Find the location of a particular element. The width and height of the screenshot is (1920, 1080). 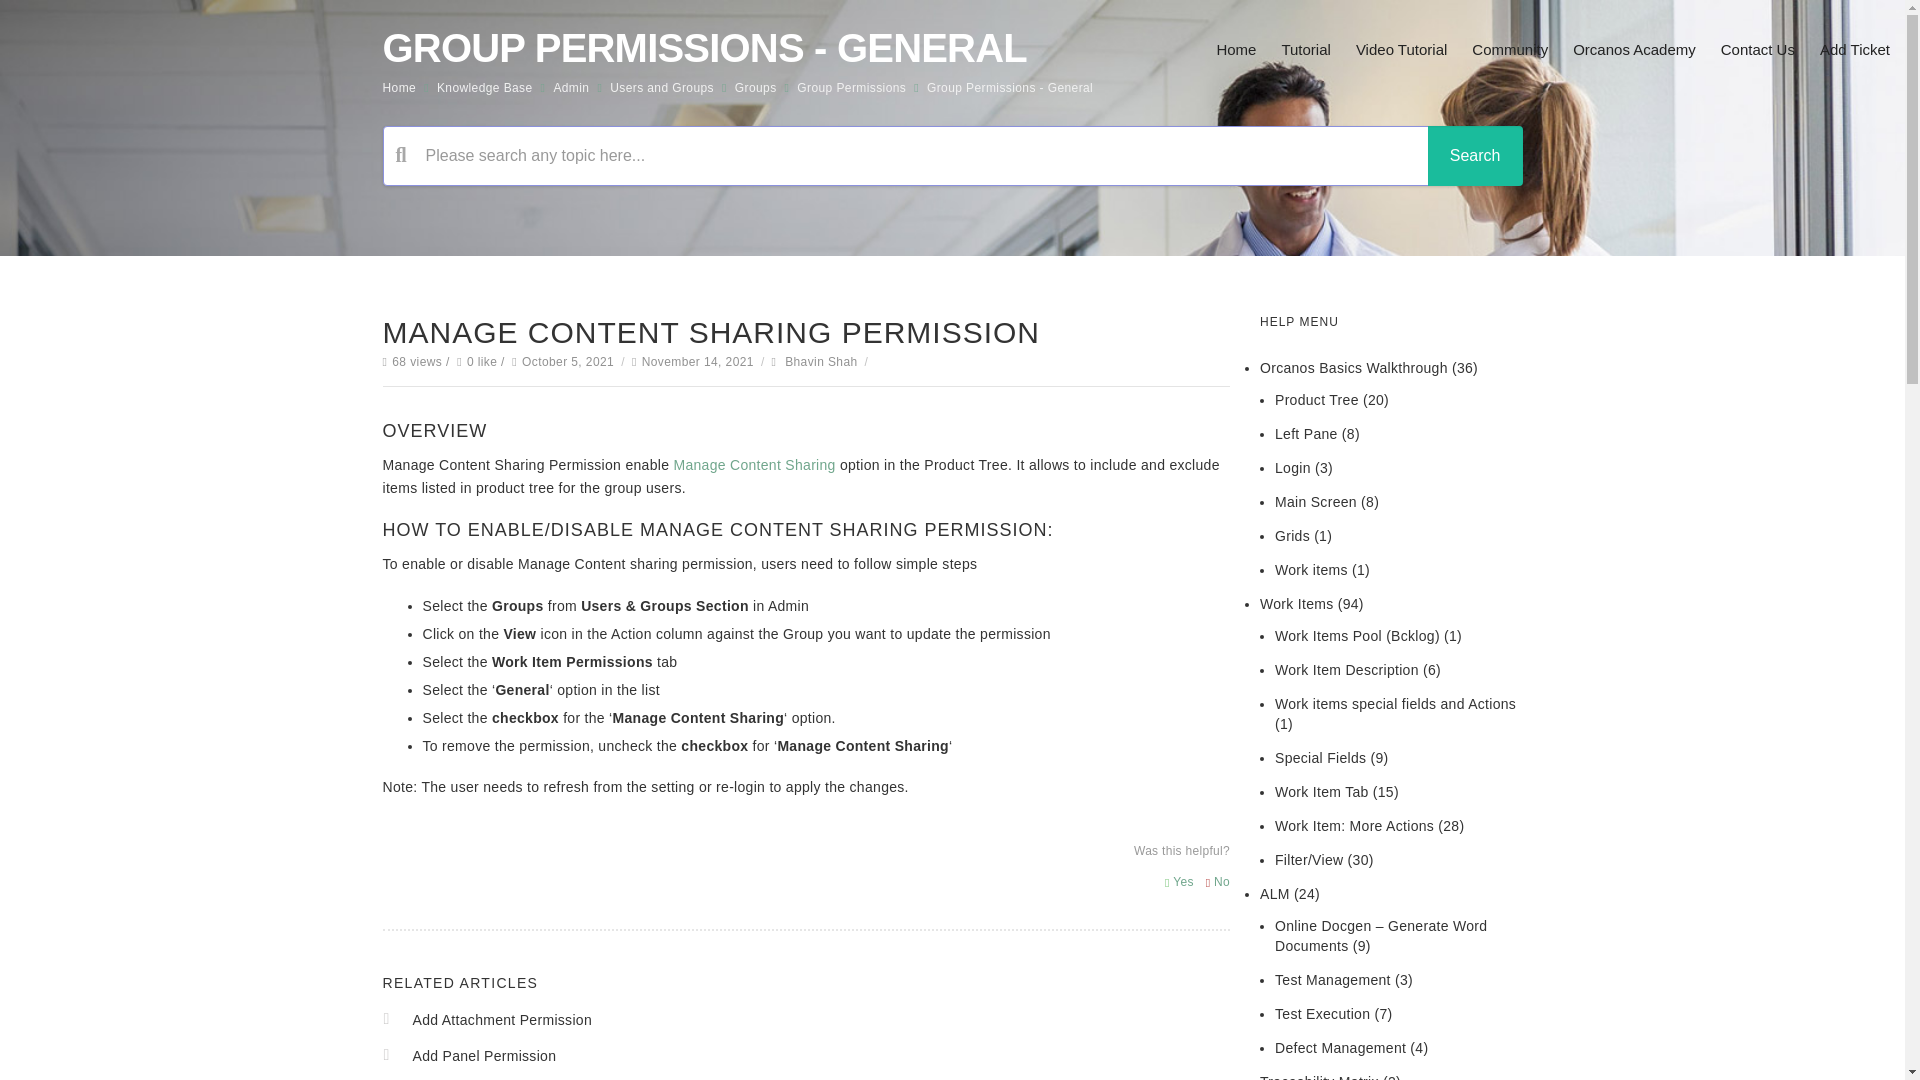

Knowledge Base is located at coordinates (485, 88).